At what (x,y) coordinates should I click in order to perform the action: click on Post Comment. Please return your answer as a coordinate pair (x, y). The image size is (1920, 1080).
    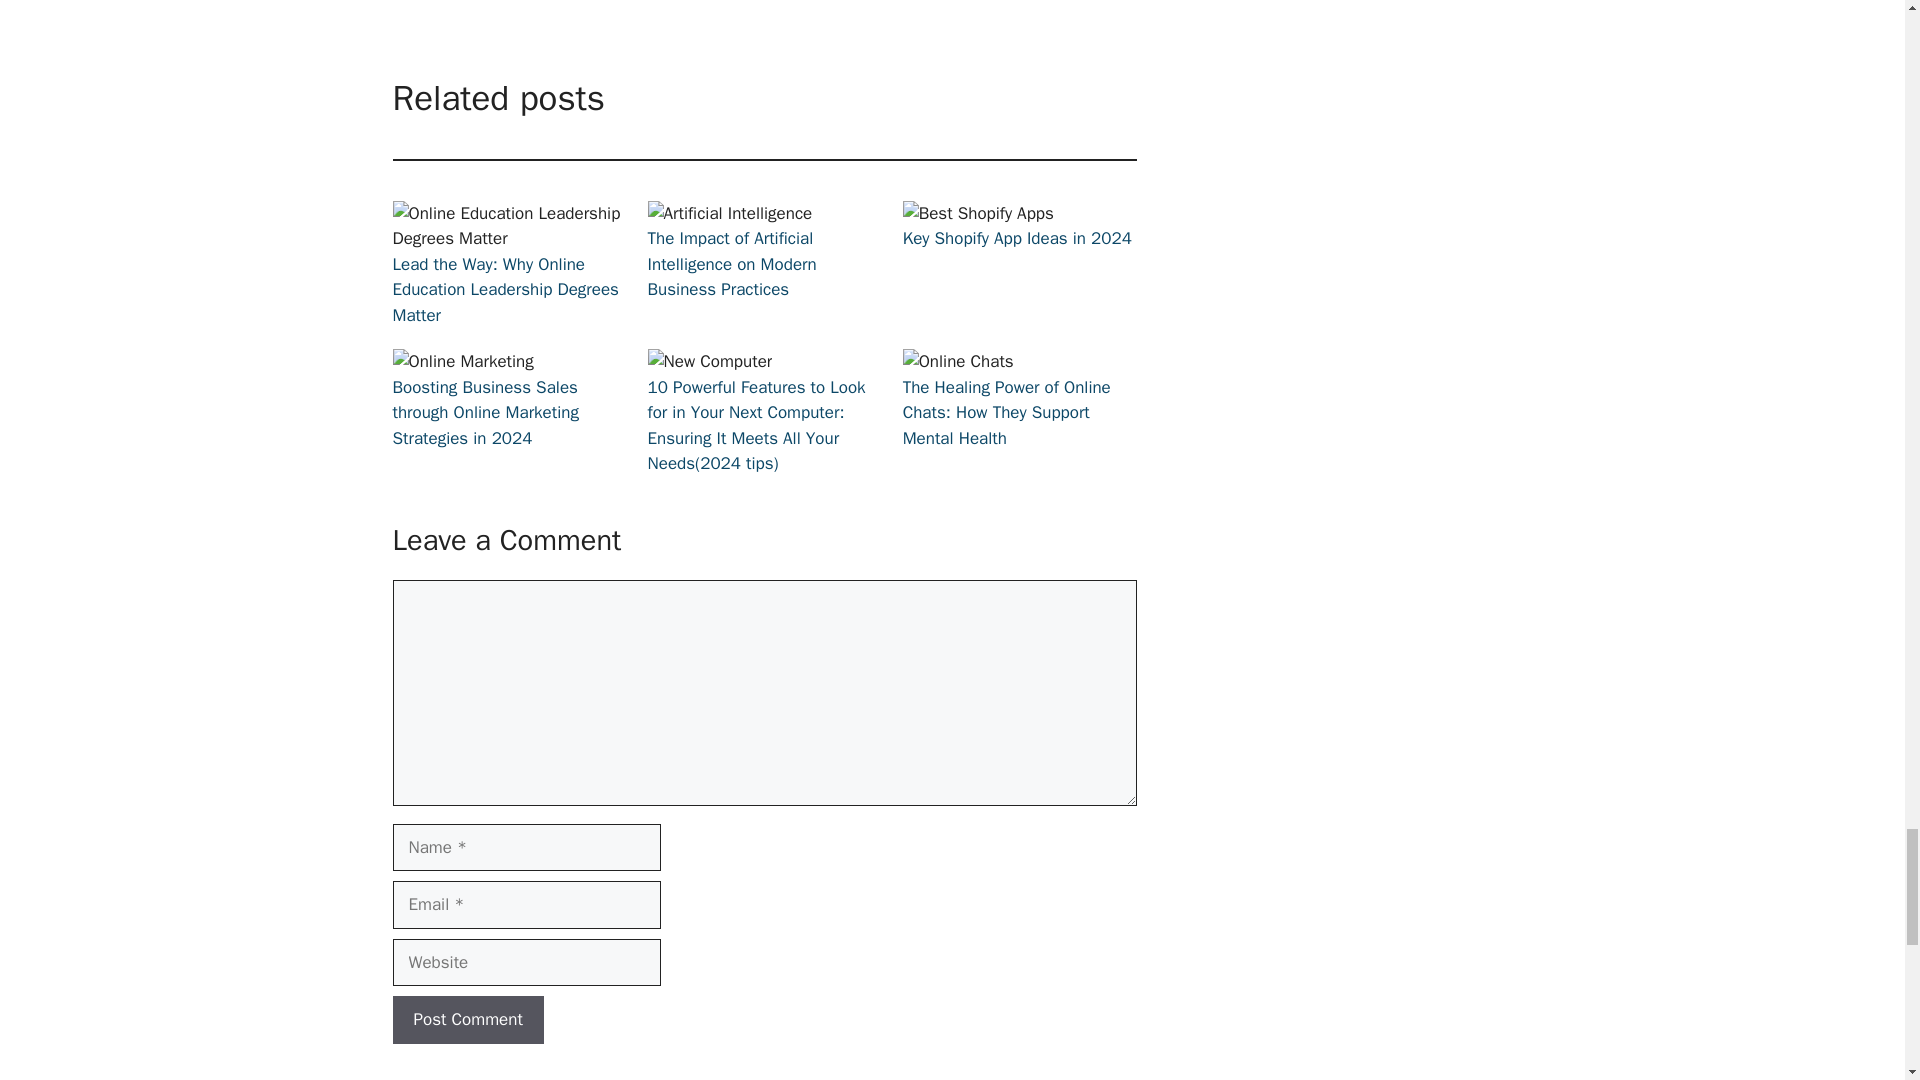
    Looking at the image, I should click on (467, 1020).